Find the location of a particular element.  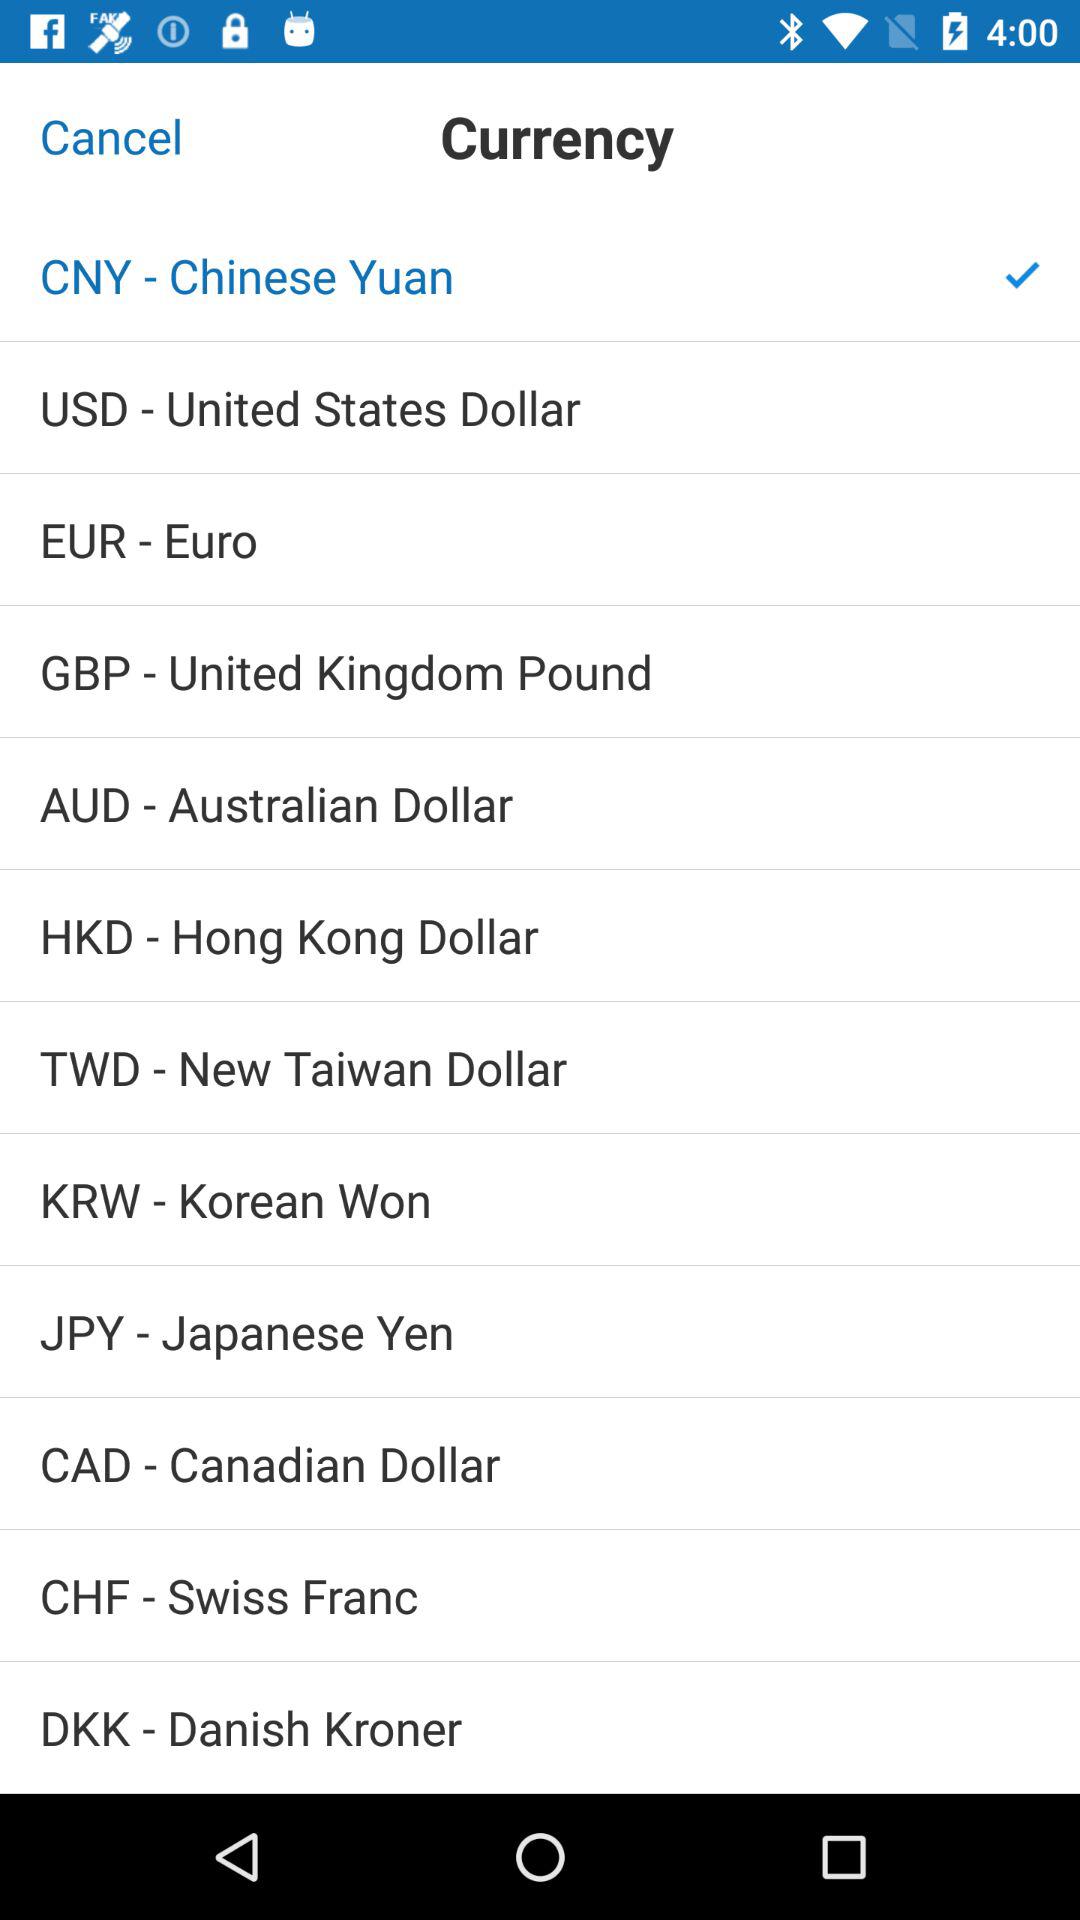

swipe until hkd hong kong item is located at coordinates (540, 936).